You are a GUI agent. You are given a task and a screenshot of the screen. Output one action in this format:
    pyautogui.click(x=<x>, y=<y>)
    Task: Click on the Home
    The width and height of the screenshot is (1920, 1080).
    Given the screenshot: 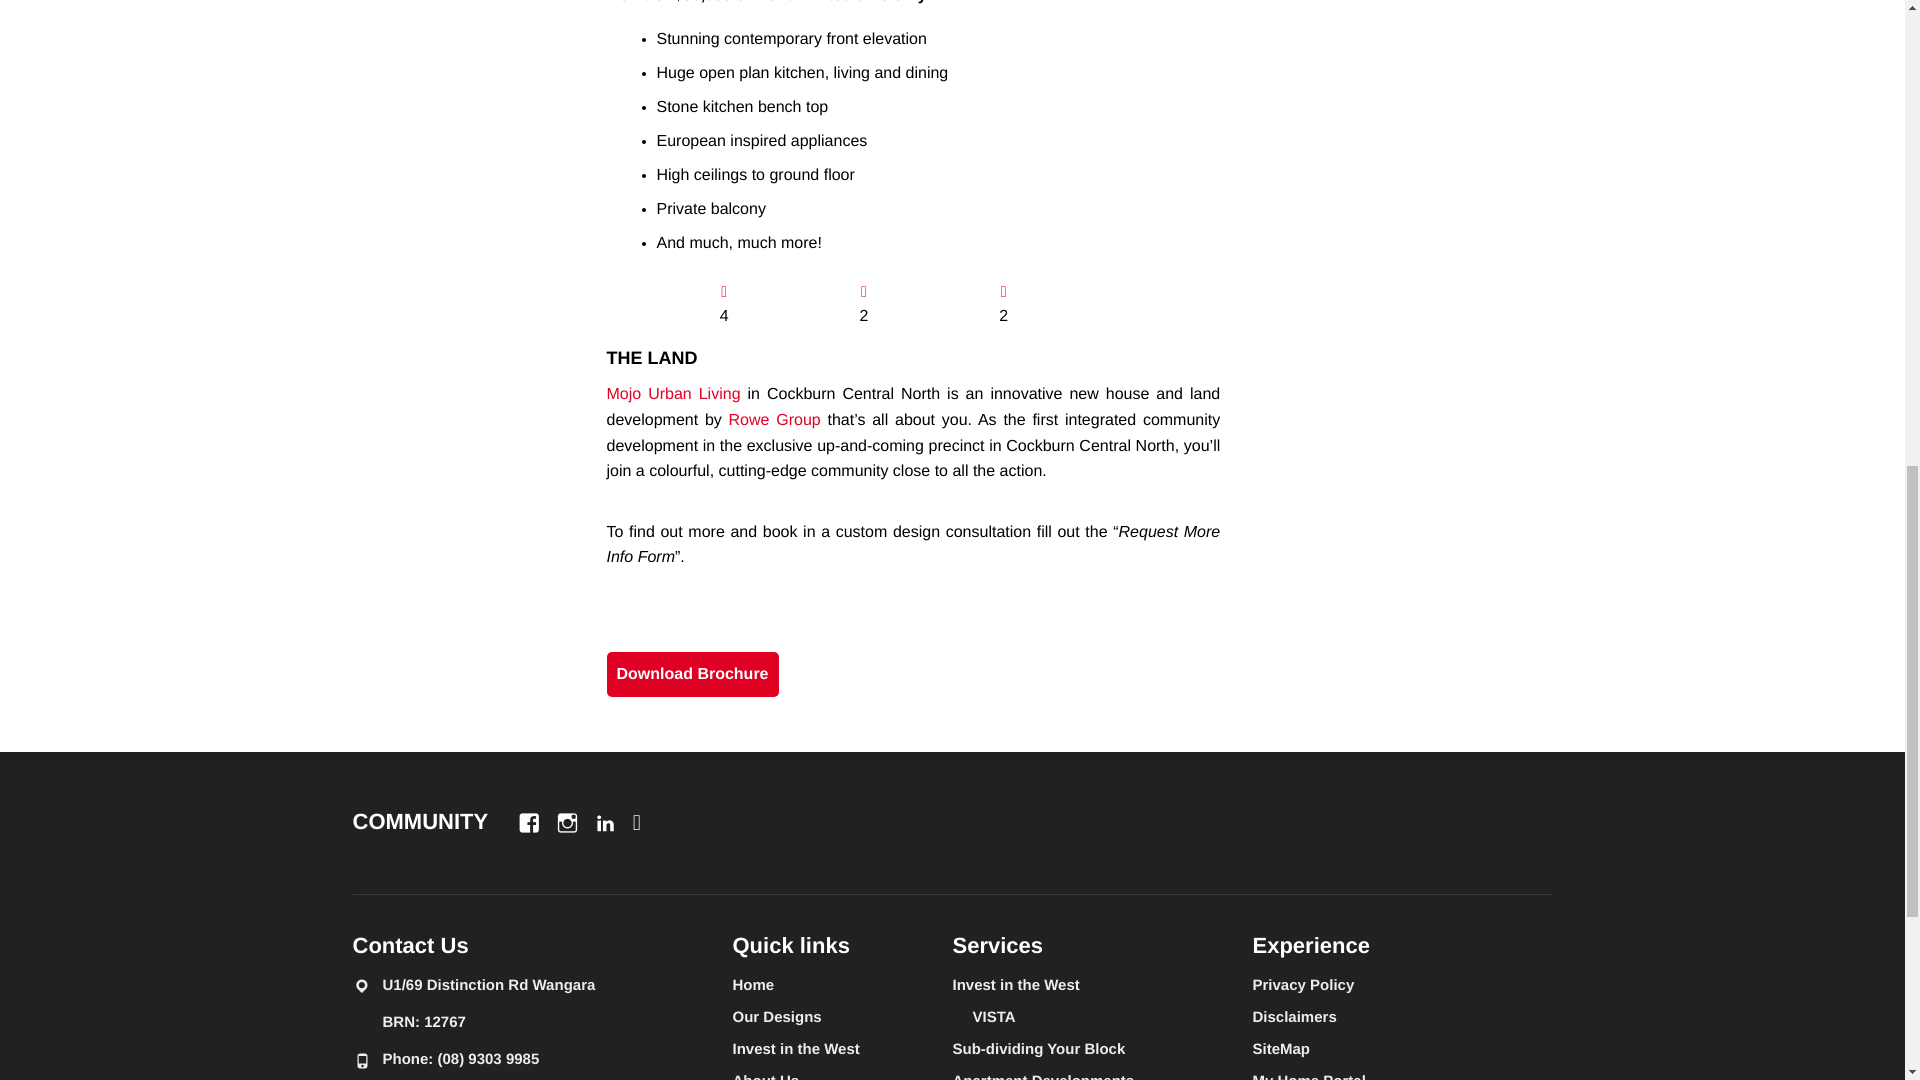 What is the action you would take?
    pyautogui.click(x=752, y=984)
    